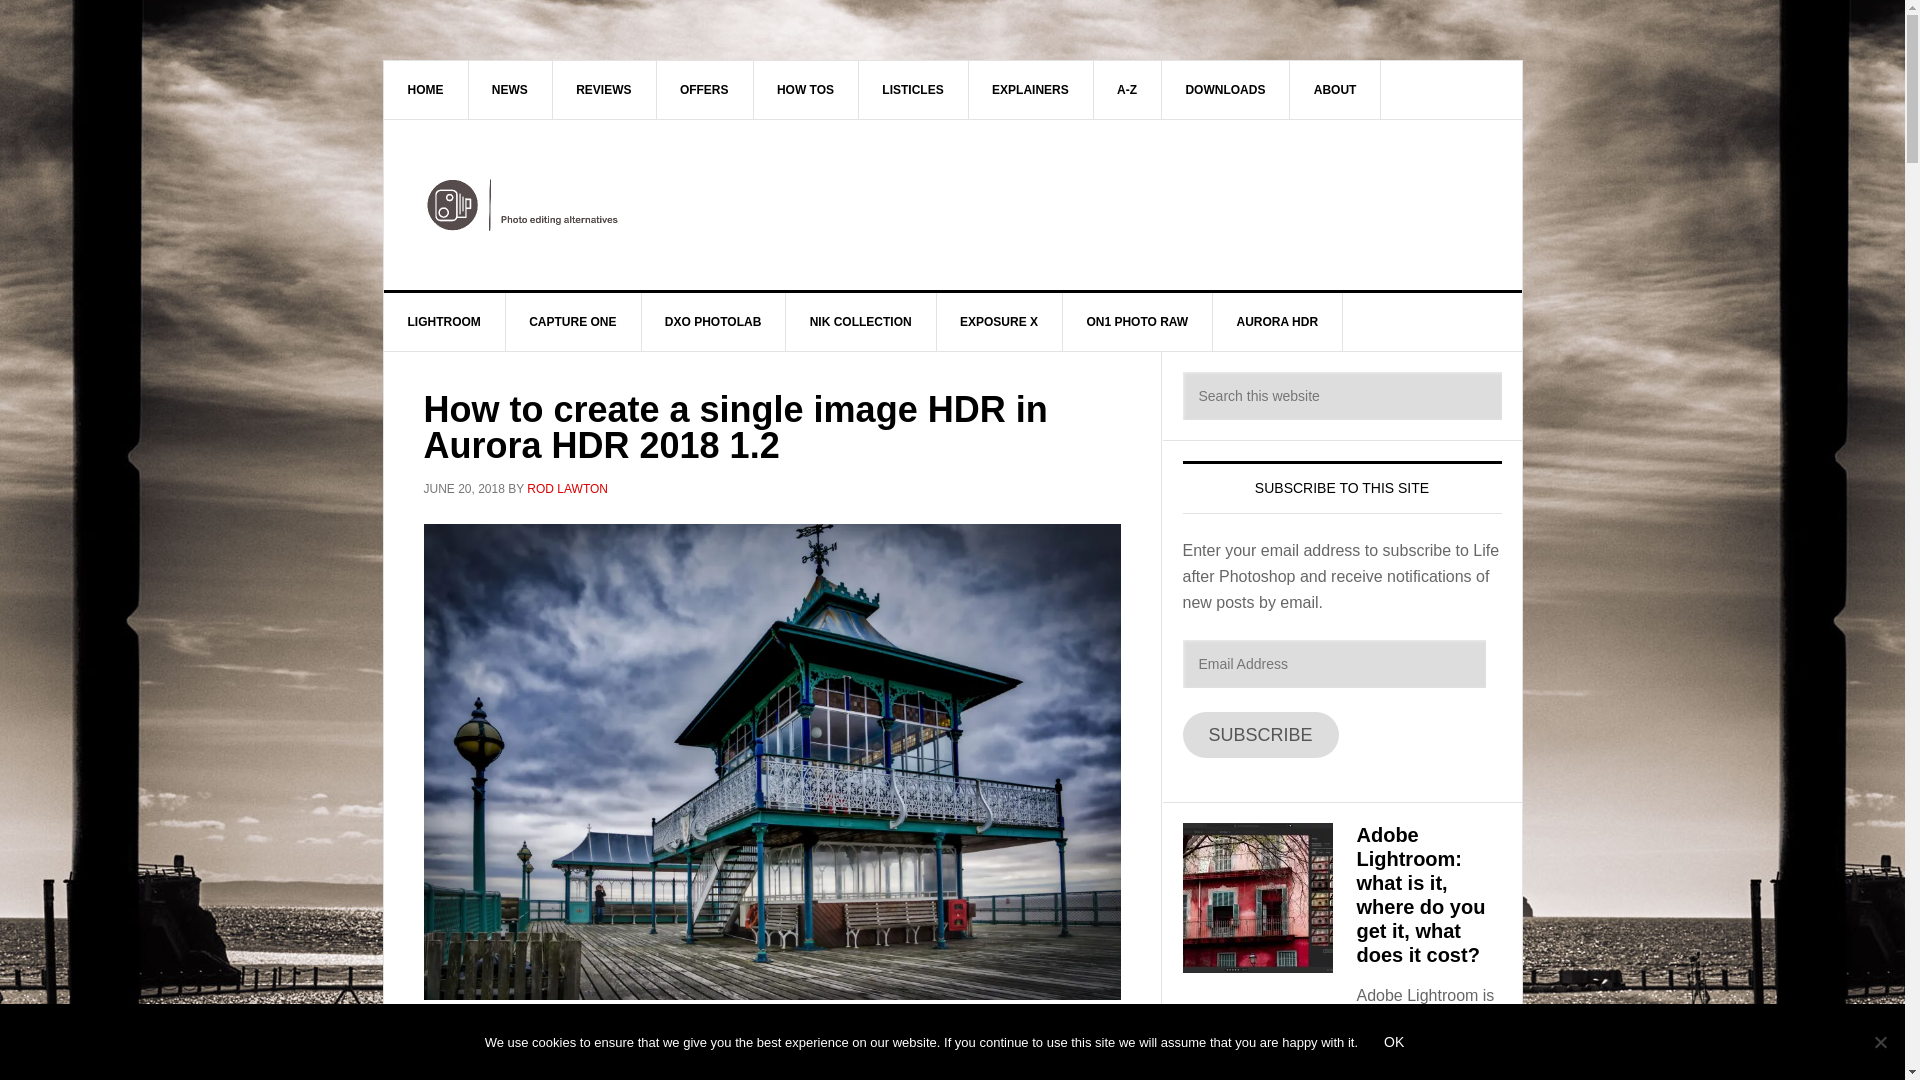 This screenshot has height=1080, width=1920. Describe the element at coordinates (1880, 1042) in the screenshot. I see `No` at that location.